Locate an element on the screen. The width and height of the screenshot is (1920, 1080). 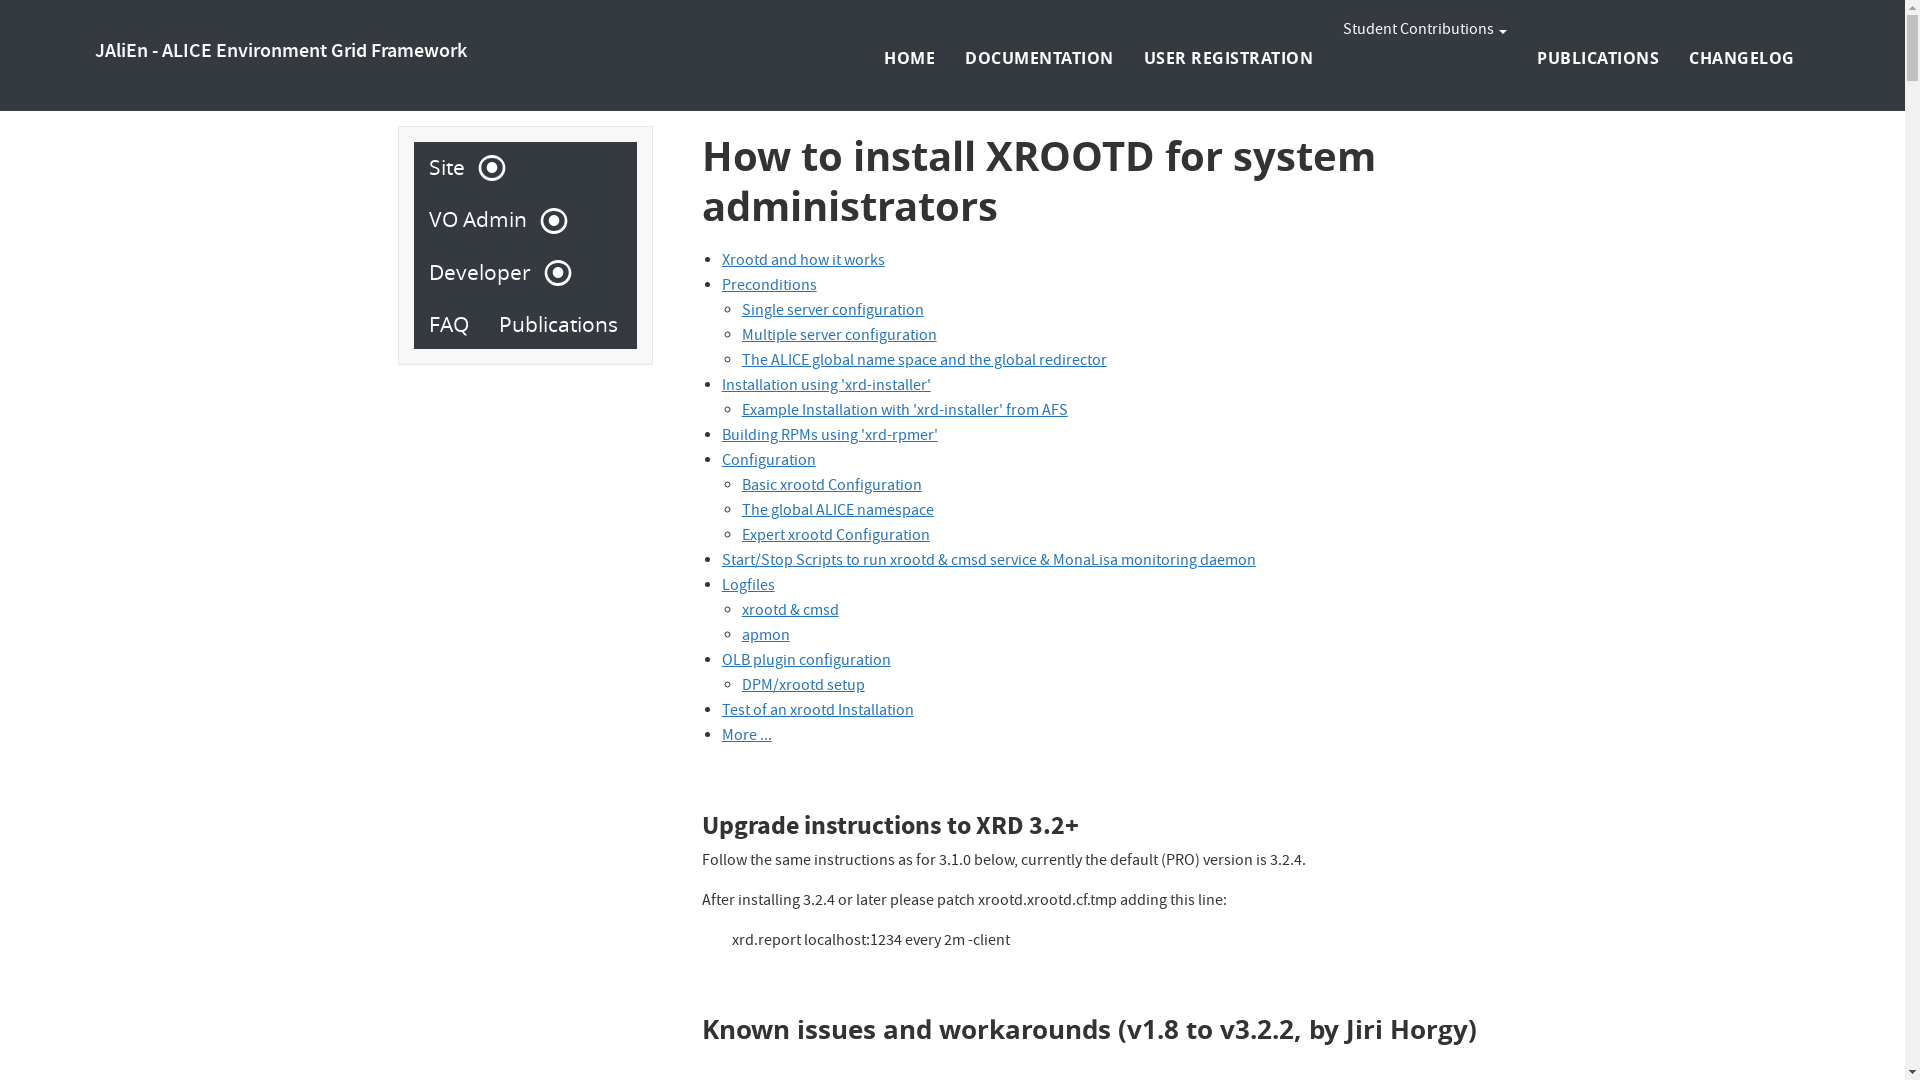
DOCUMENTATION is located at coordinates (1039, 58).